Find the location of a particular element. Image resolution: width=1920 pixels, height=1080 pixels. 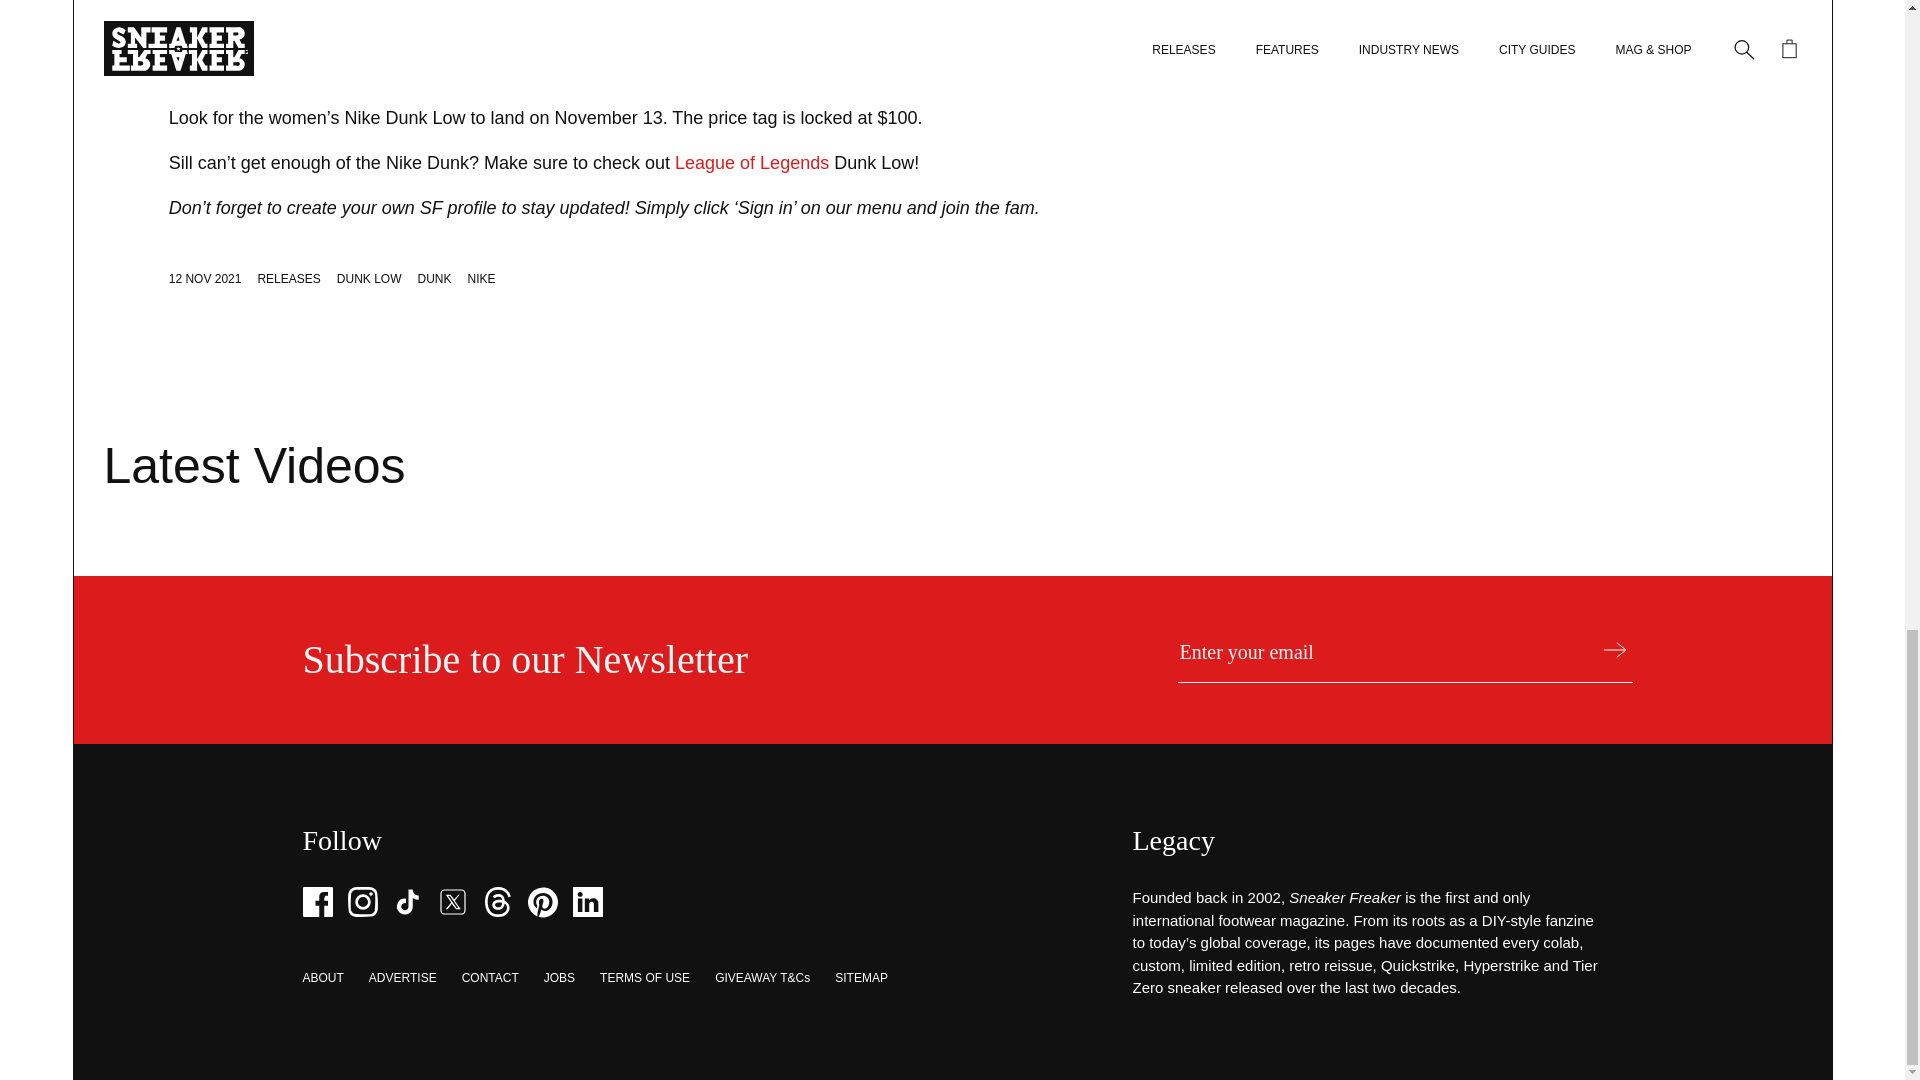

RELEASES is located at coordinates (288, 279).